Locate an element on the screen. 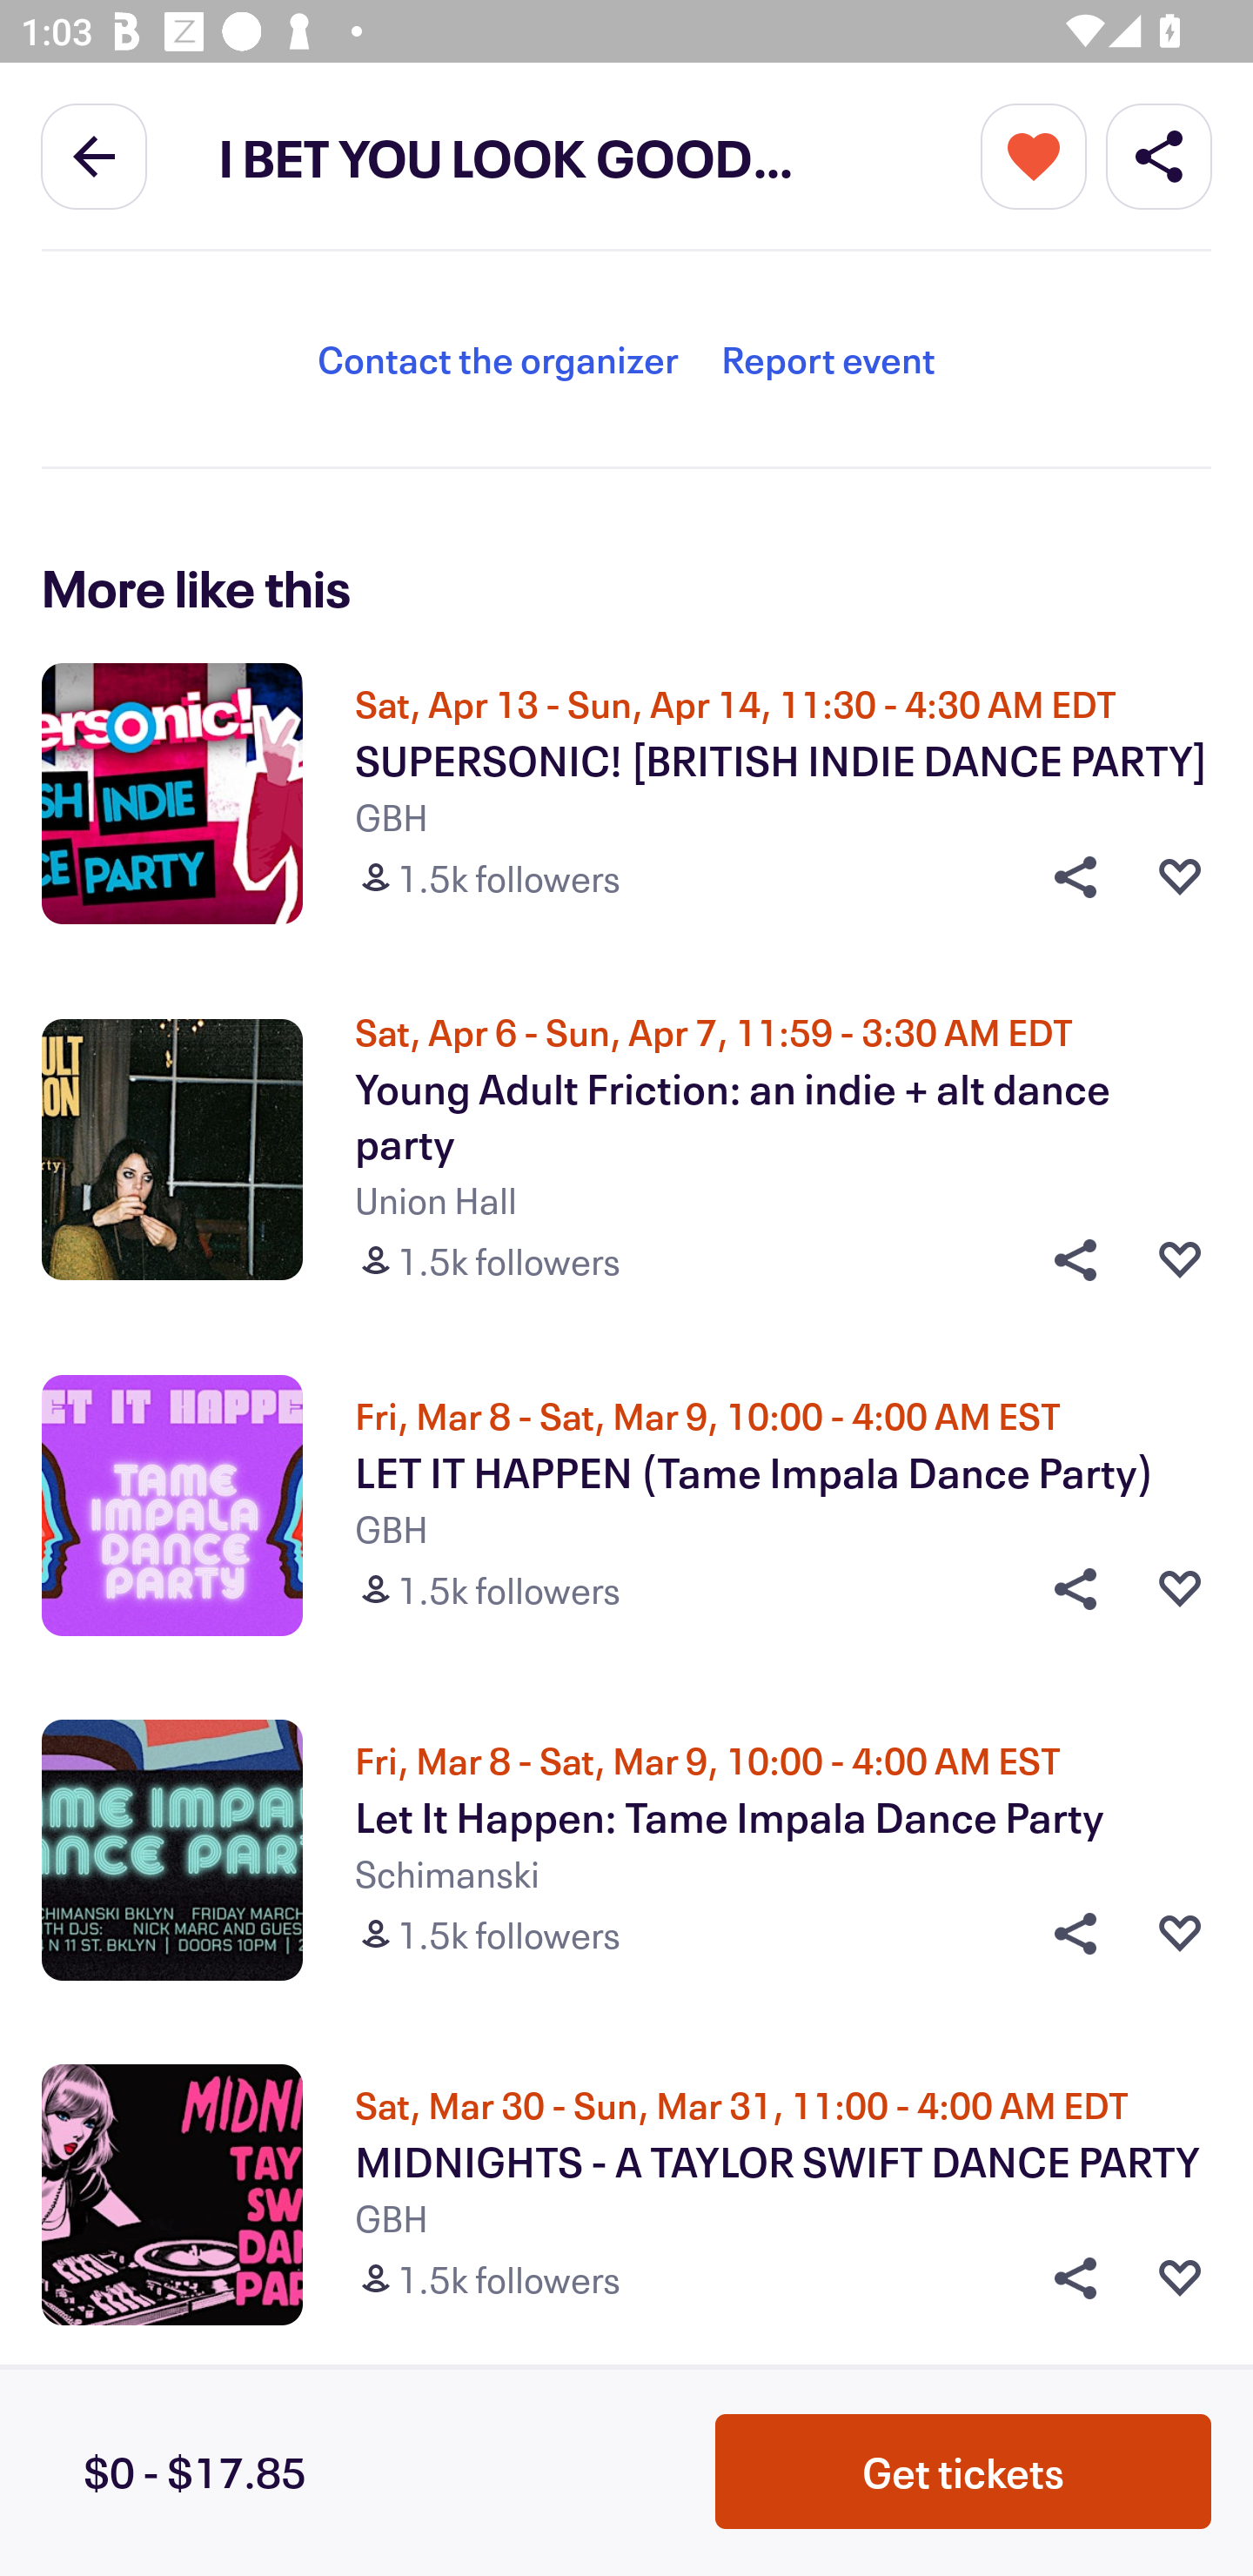 The height and width of the screenshot is (2576, 1253). Like is located at coordinates (1180, 877).